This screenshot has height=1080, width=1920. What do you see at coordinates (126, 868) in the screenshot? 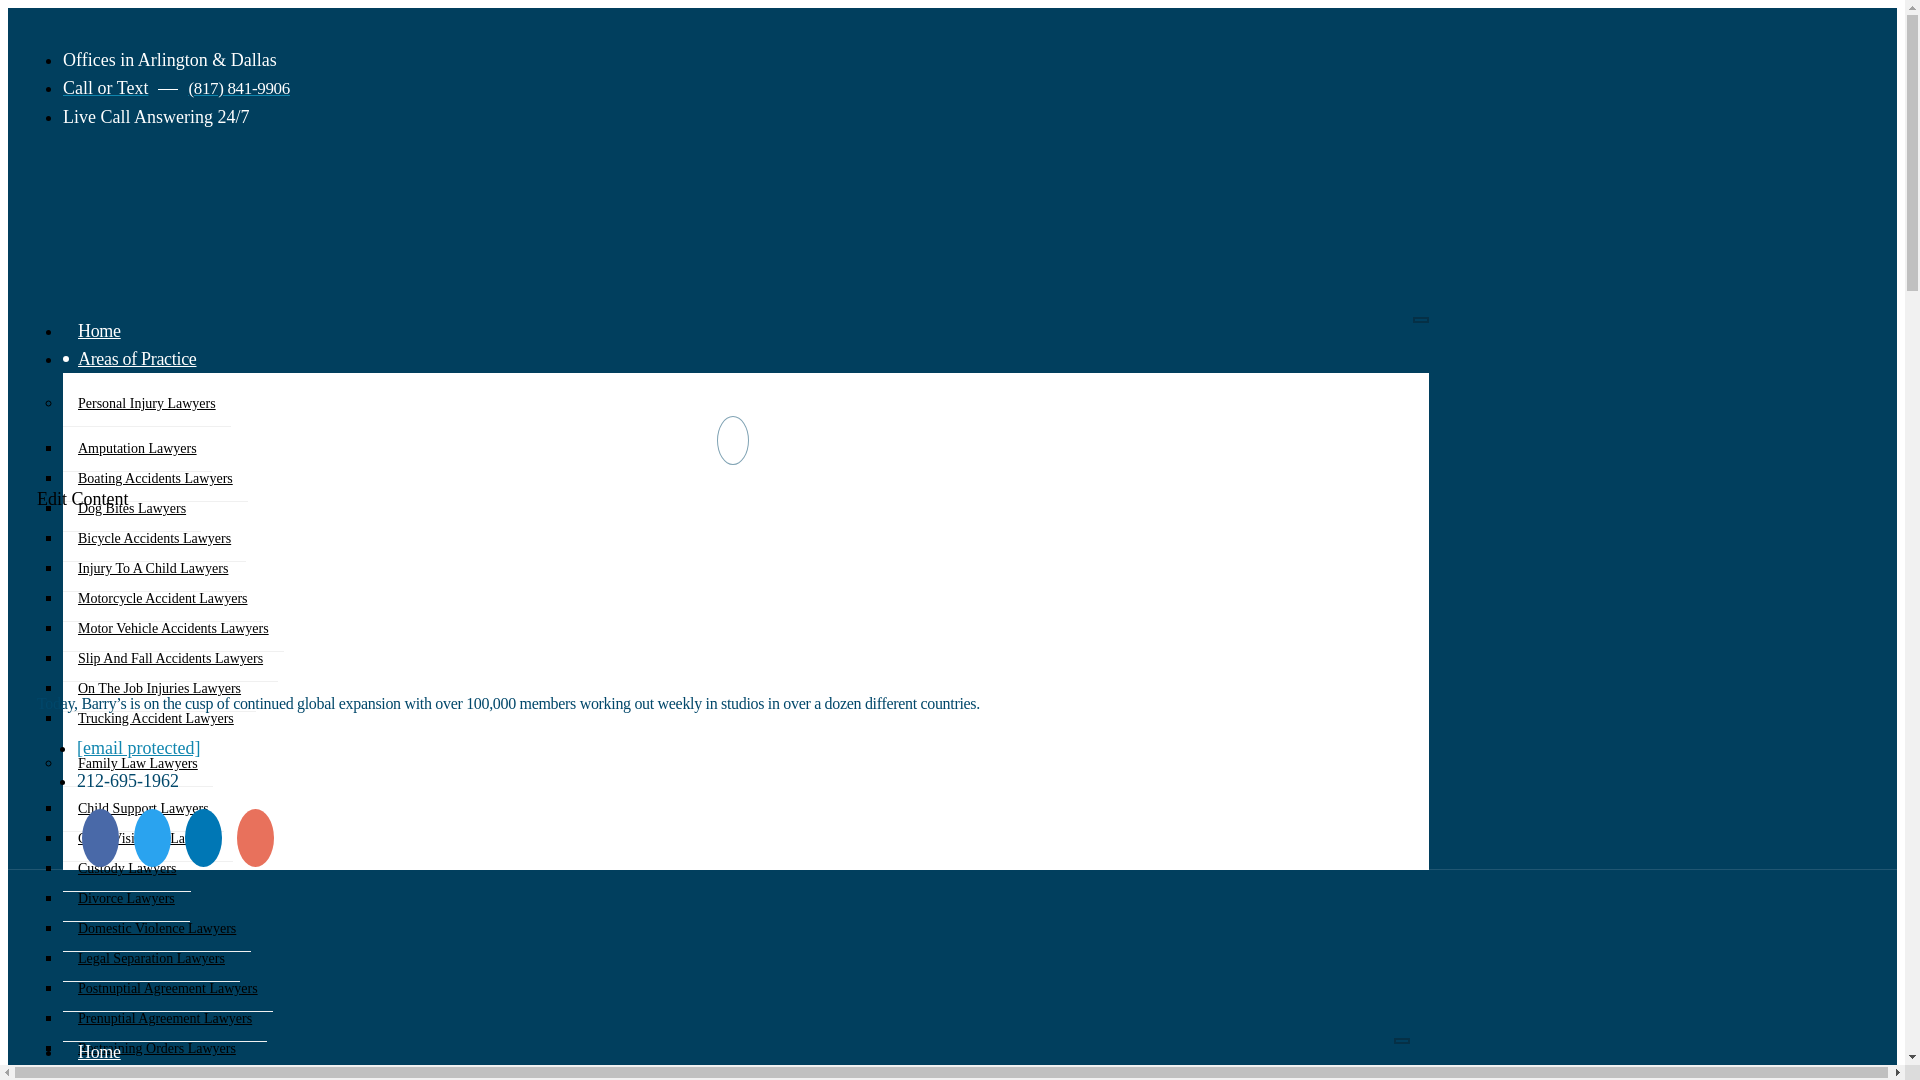
I see `Custody Lawyers` at bounding box center [126, 868].